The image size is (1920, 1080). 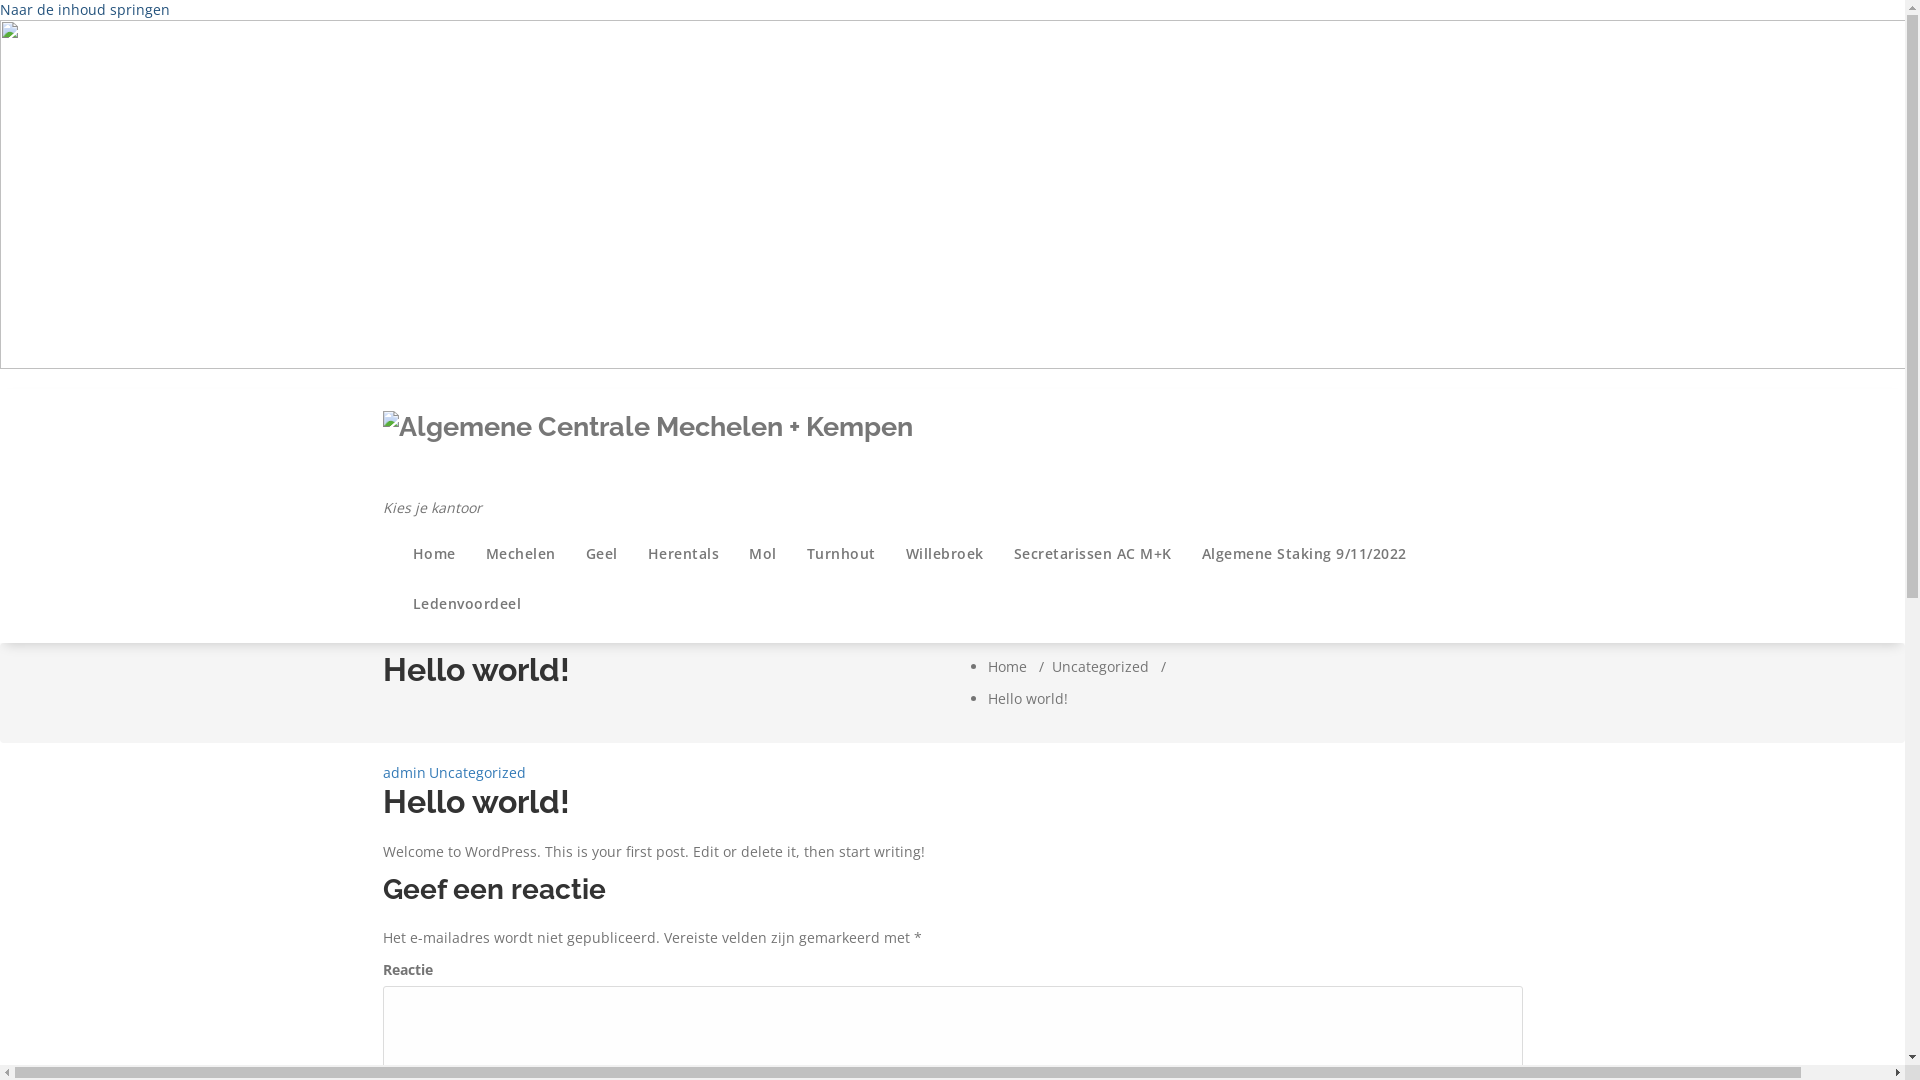 What do you see at coordinates (842, 554) in the screenshot?
I see `Turnhout` at bounding box center [842, 554].